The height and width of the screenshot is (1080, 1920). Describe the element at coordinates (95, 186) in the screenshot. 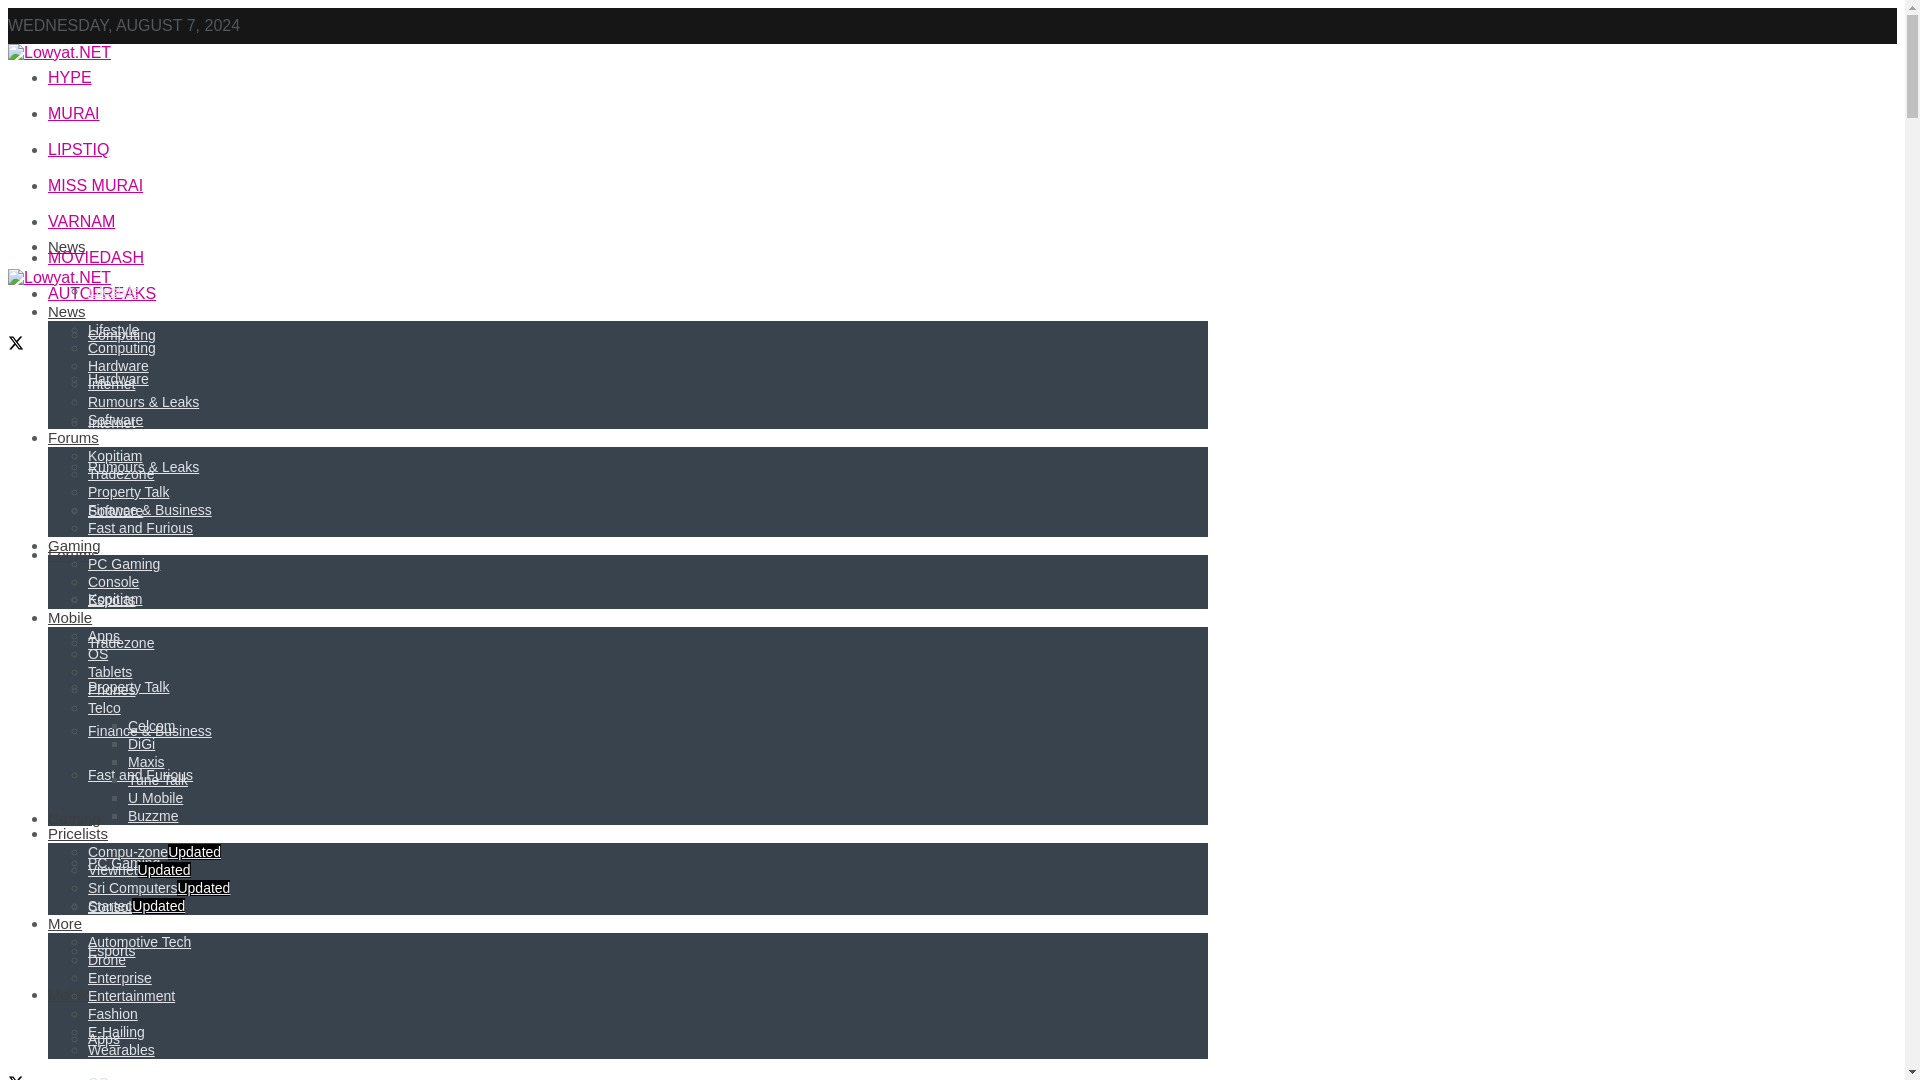

I see `MISS MURAI` at that location.